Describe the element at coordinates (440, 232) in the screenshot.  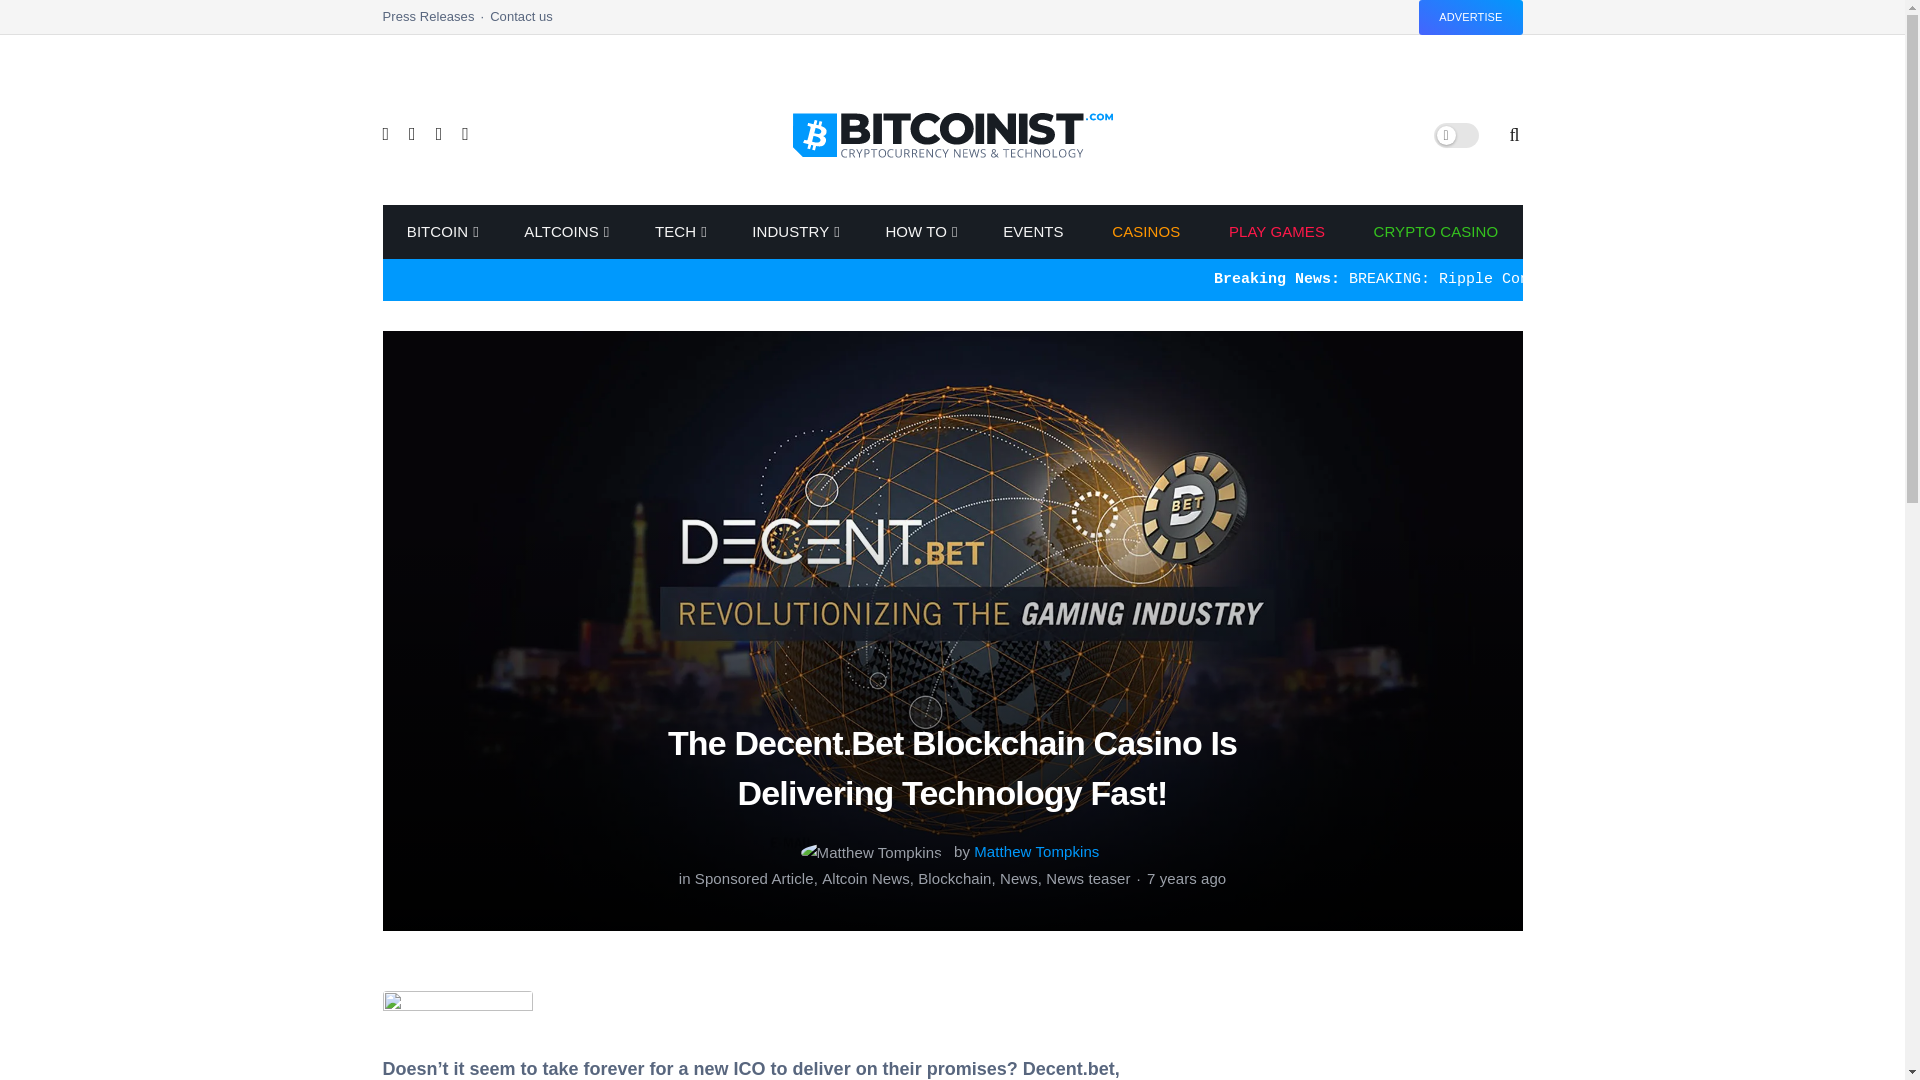
I see `BITCOIN` at that location.